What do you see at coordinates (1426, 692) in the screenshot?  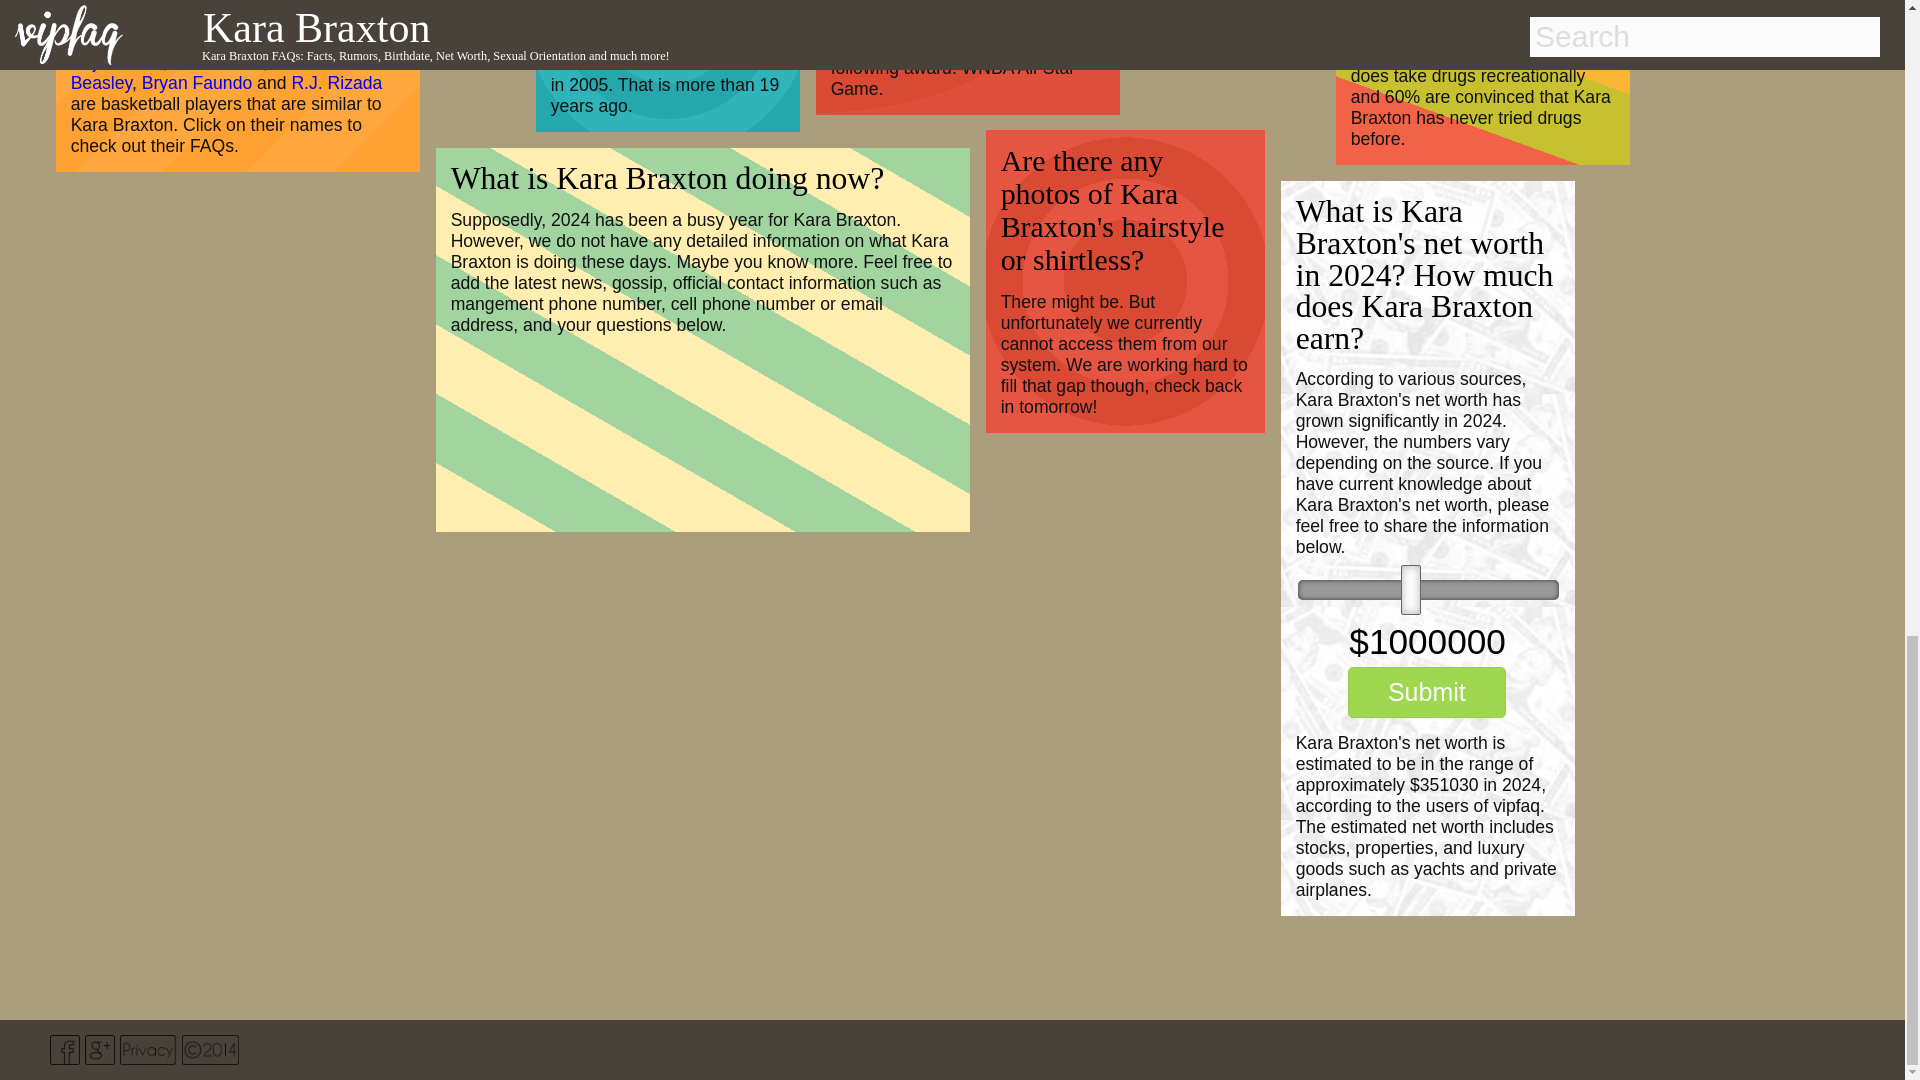 I see `Submit` at bounding box center [1426, 692].